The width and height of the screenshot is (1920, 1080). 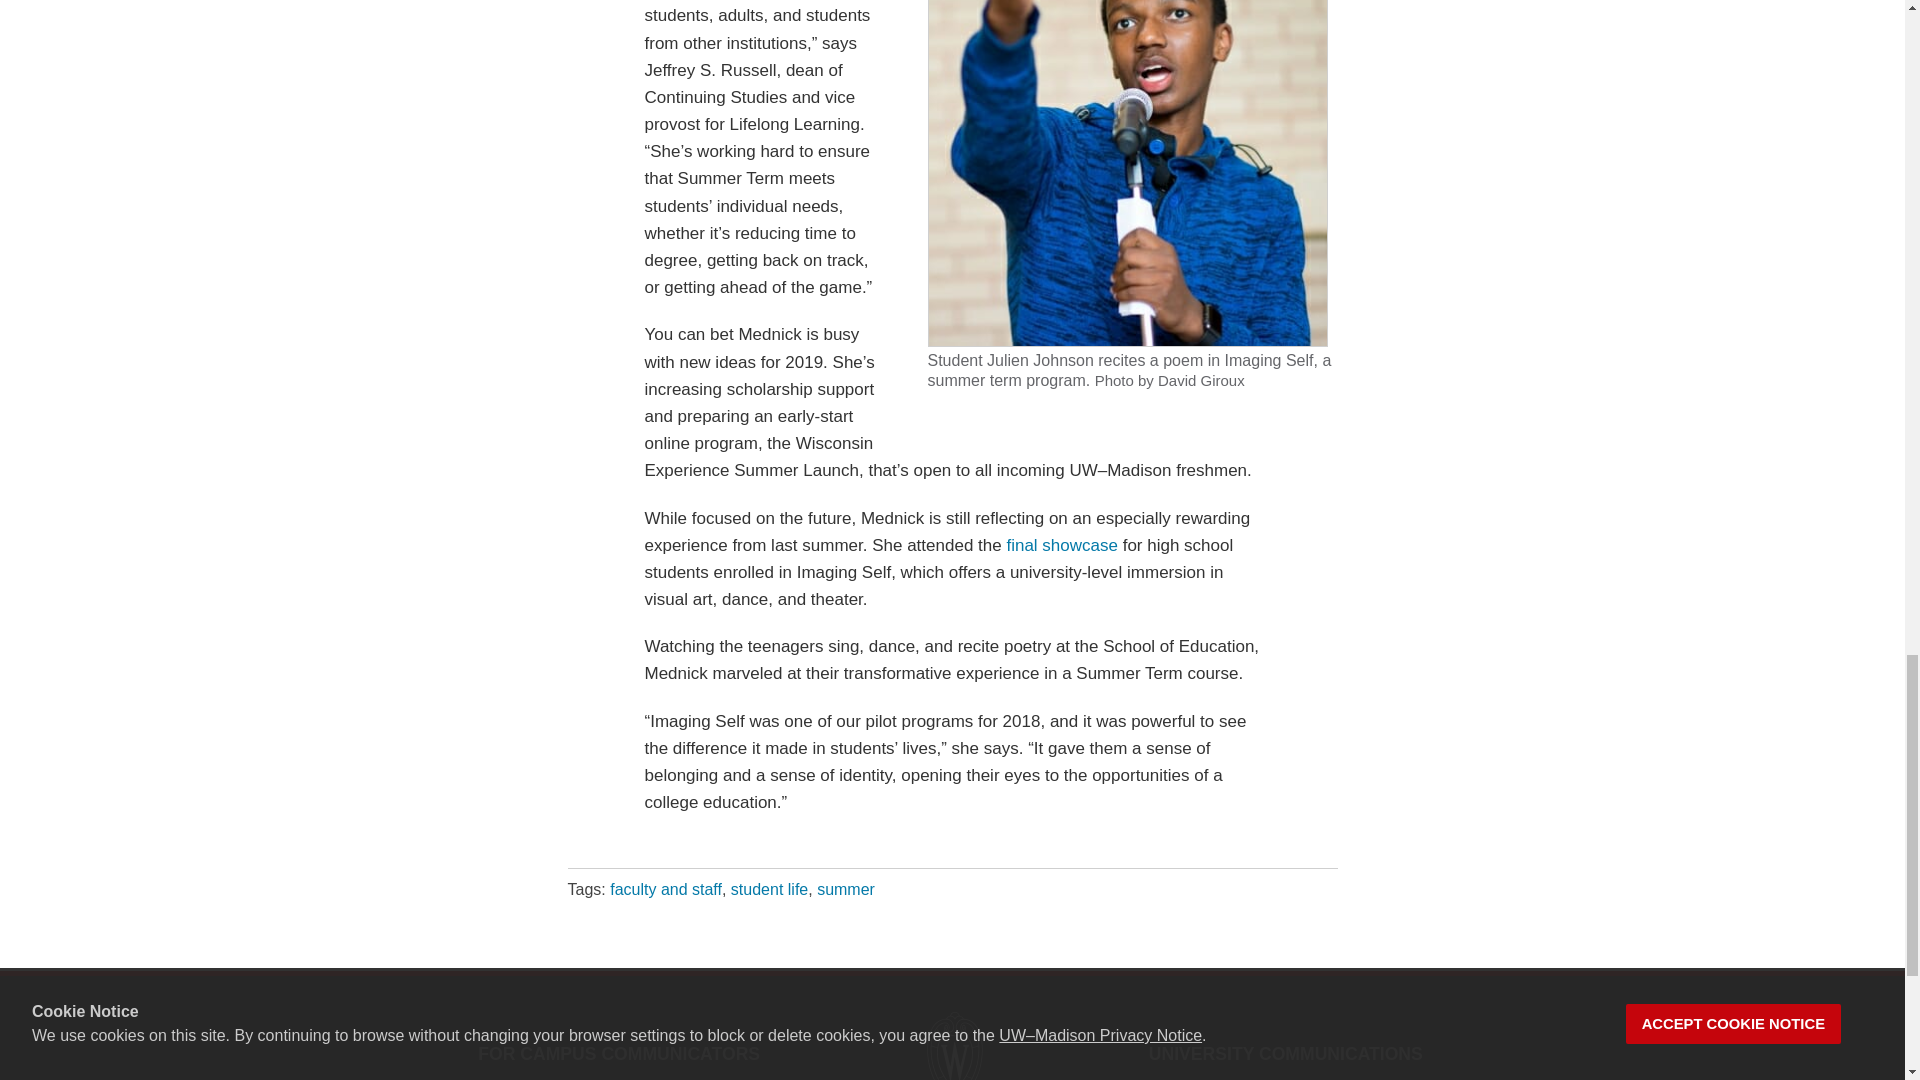 What do you see at coordinates (770, 889) in the screenshot?
I see `student life` at bounding box center [770, 889].